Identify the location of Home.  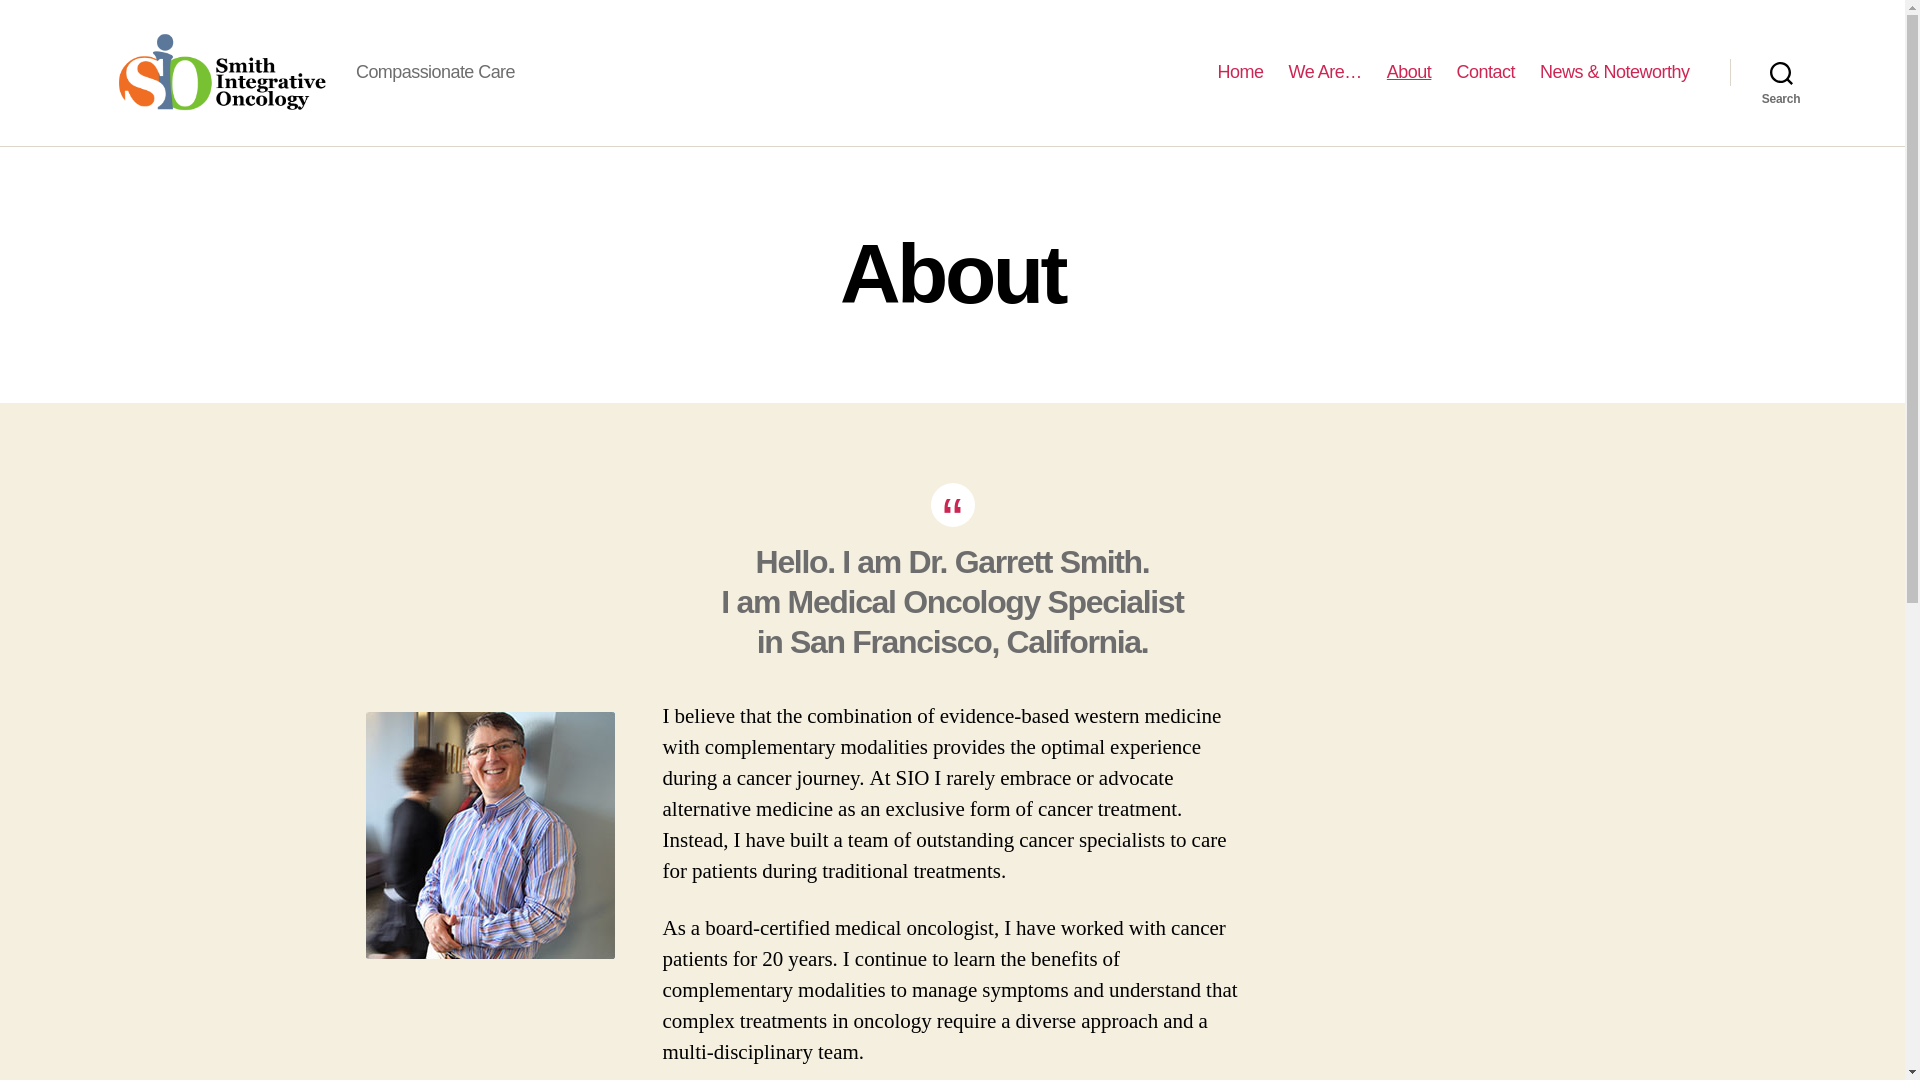
(1240, 72).